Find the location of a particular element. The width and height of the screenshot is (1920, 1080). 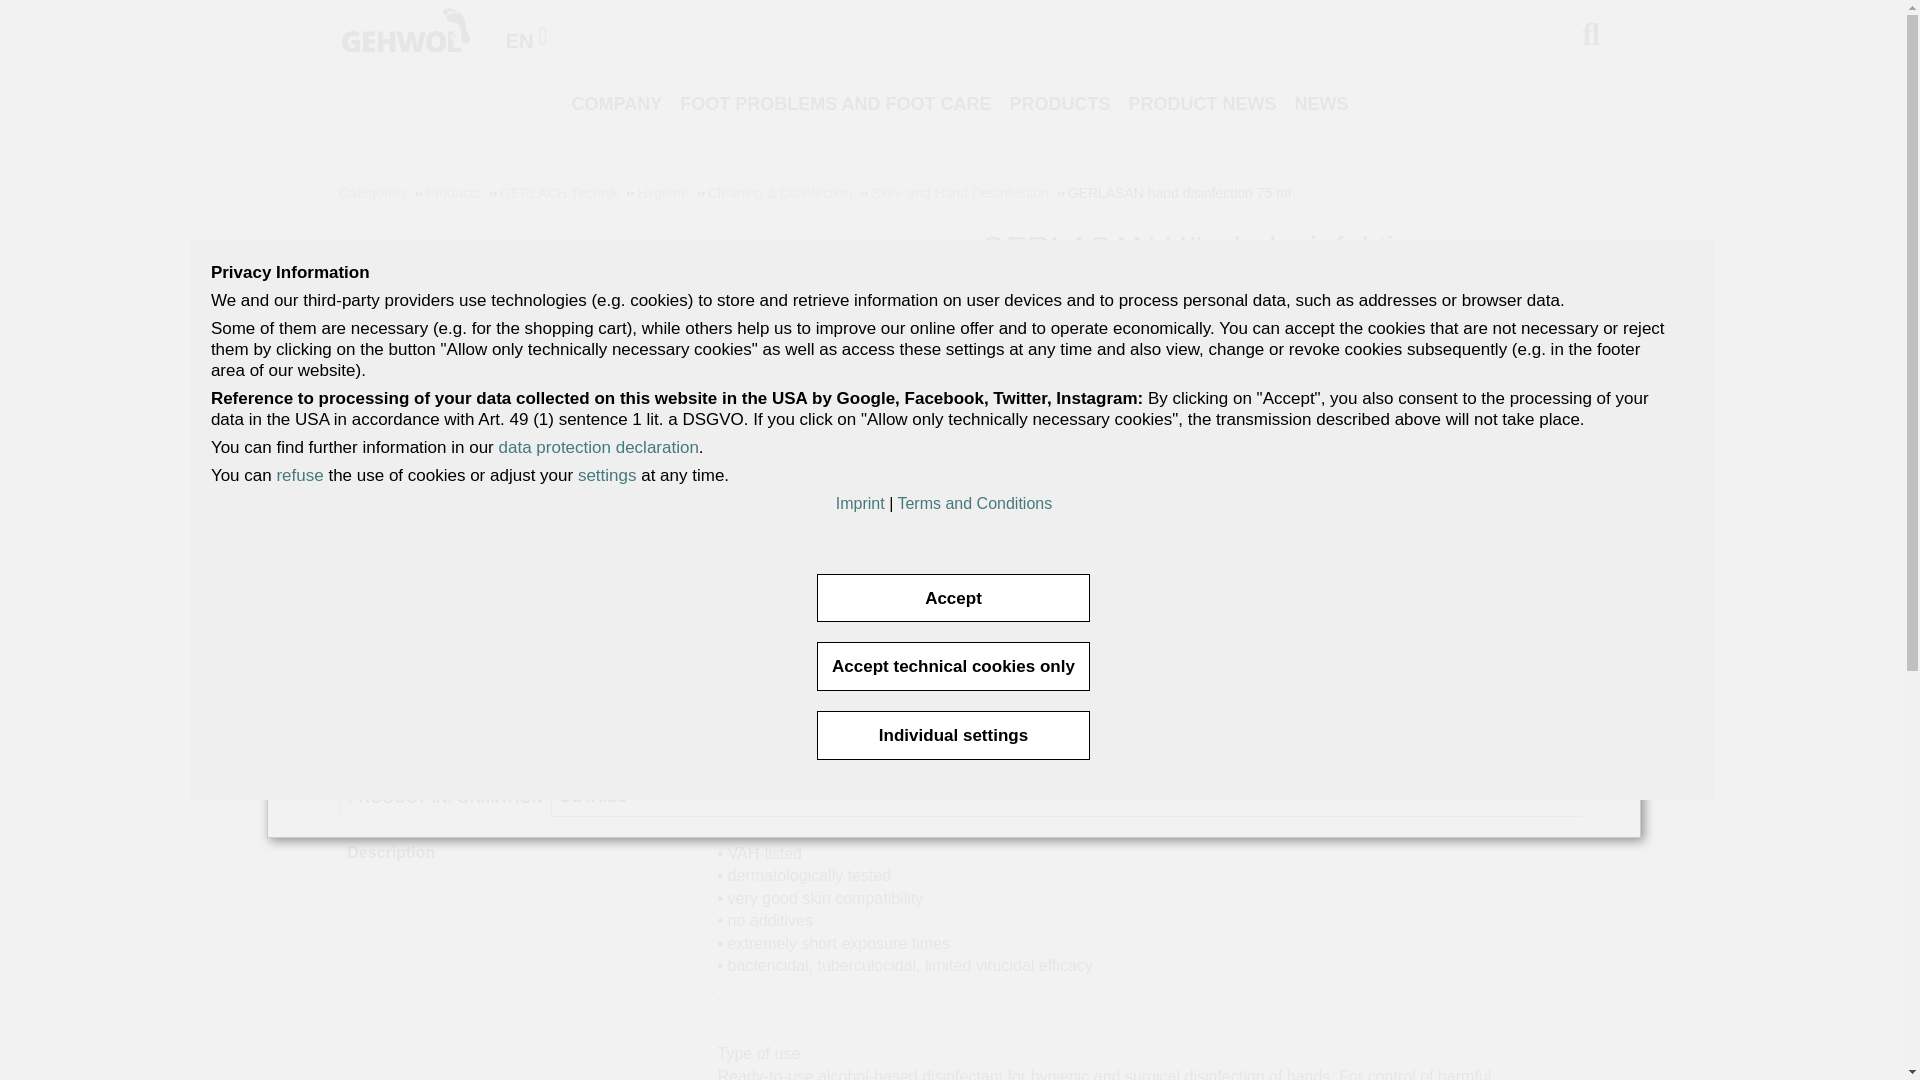

Accept is located at coordinates (952, 598).